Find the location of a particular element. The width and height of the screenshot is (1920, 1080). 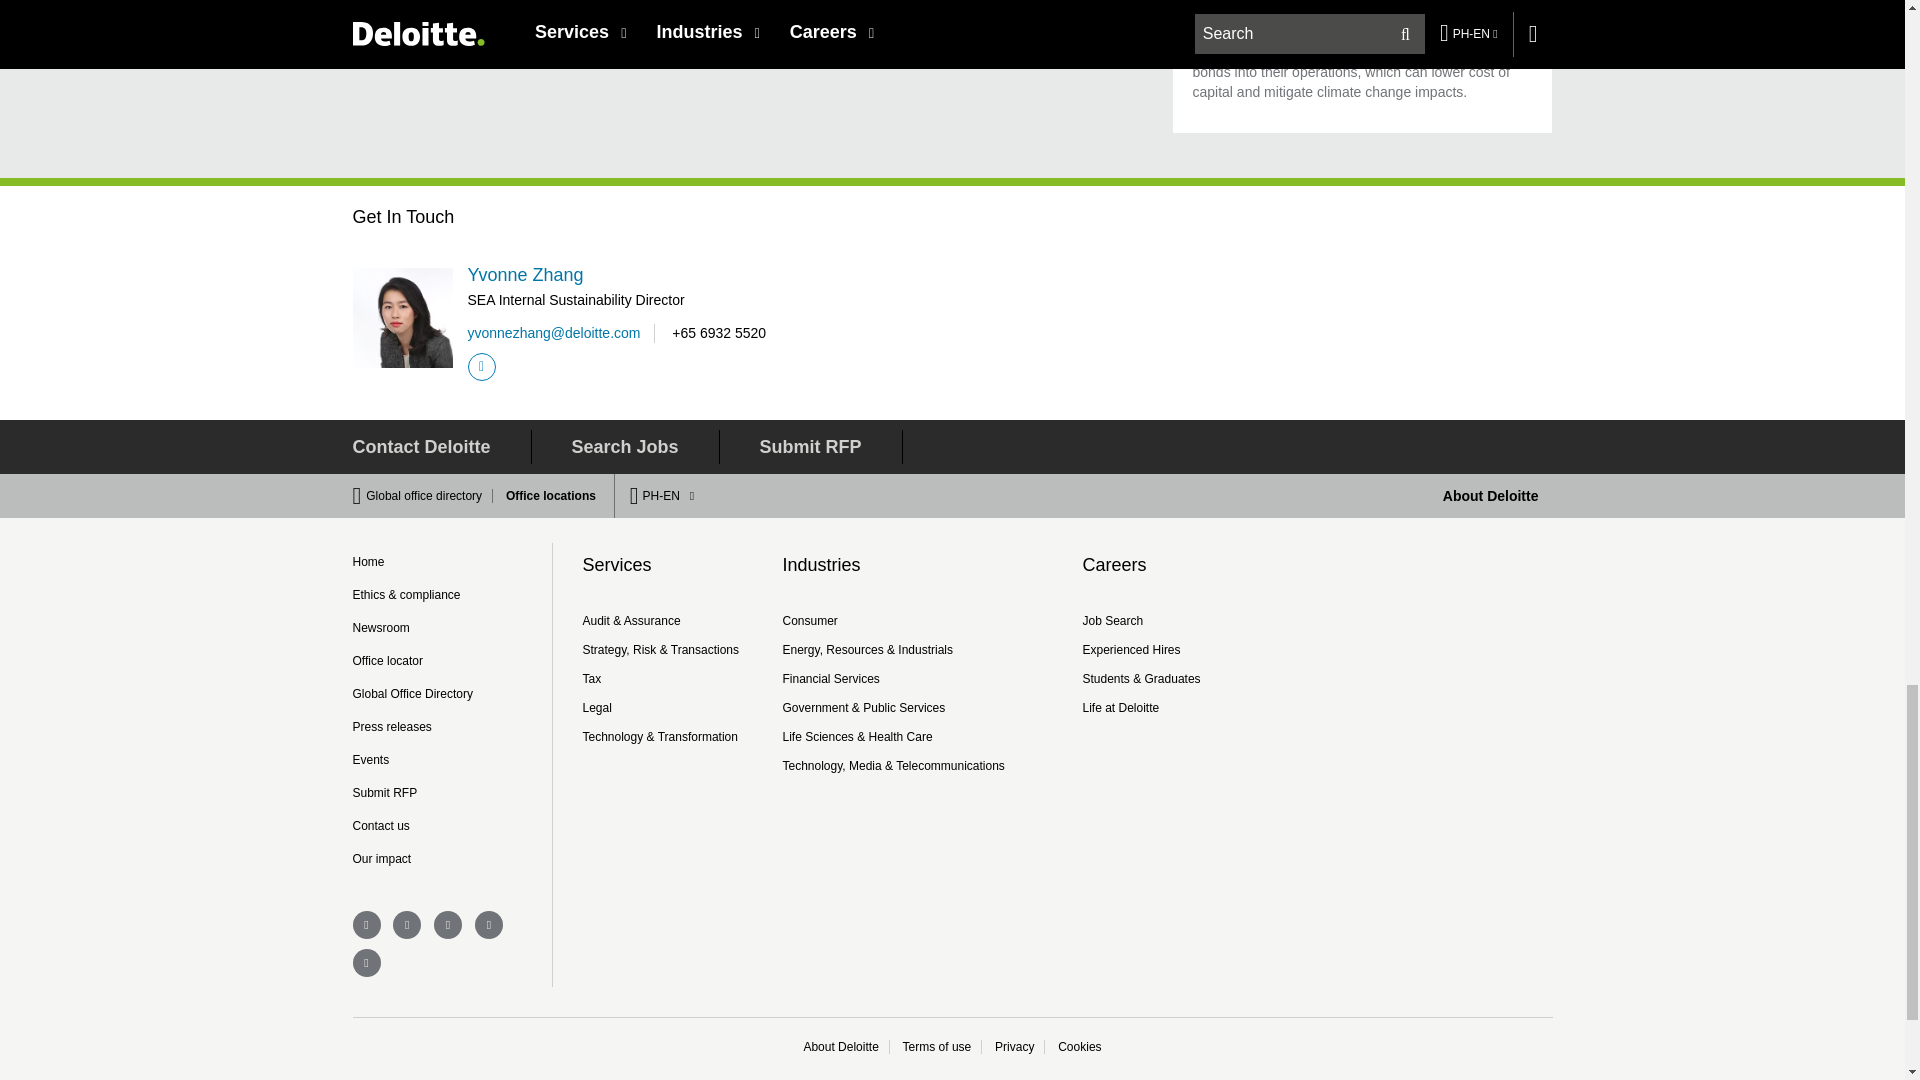

twitter is located at coordinates (488, 924).